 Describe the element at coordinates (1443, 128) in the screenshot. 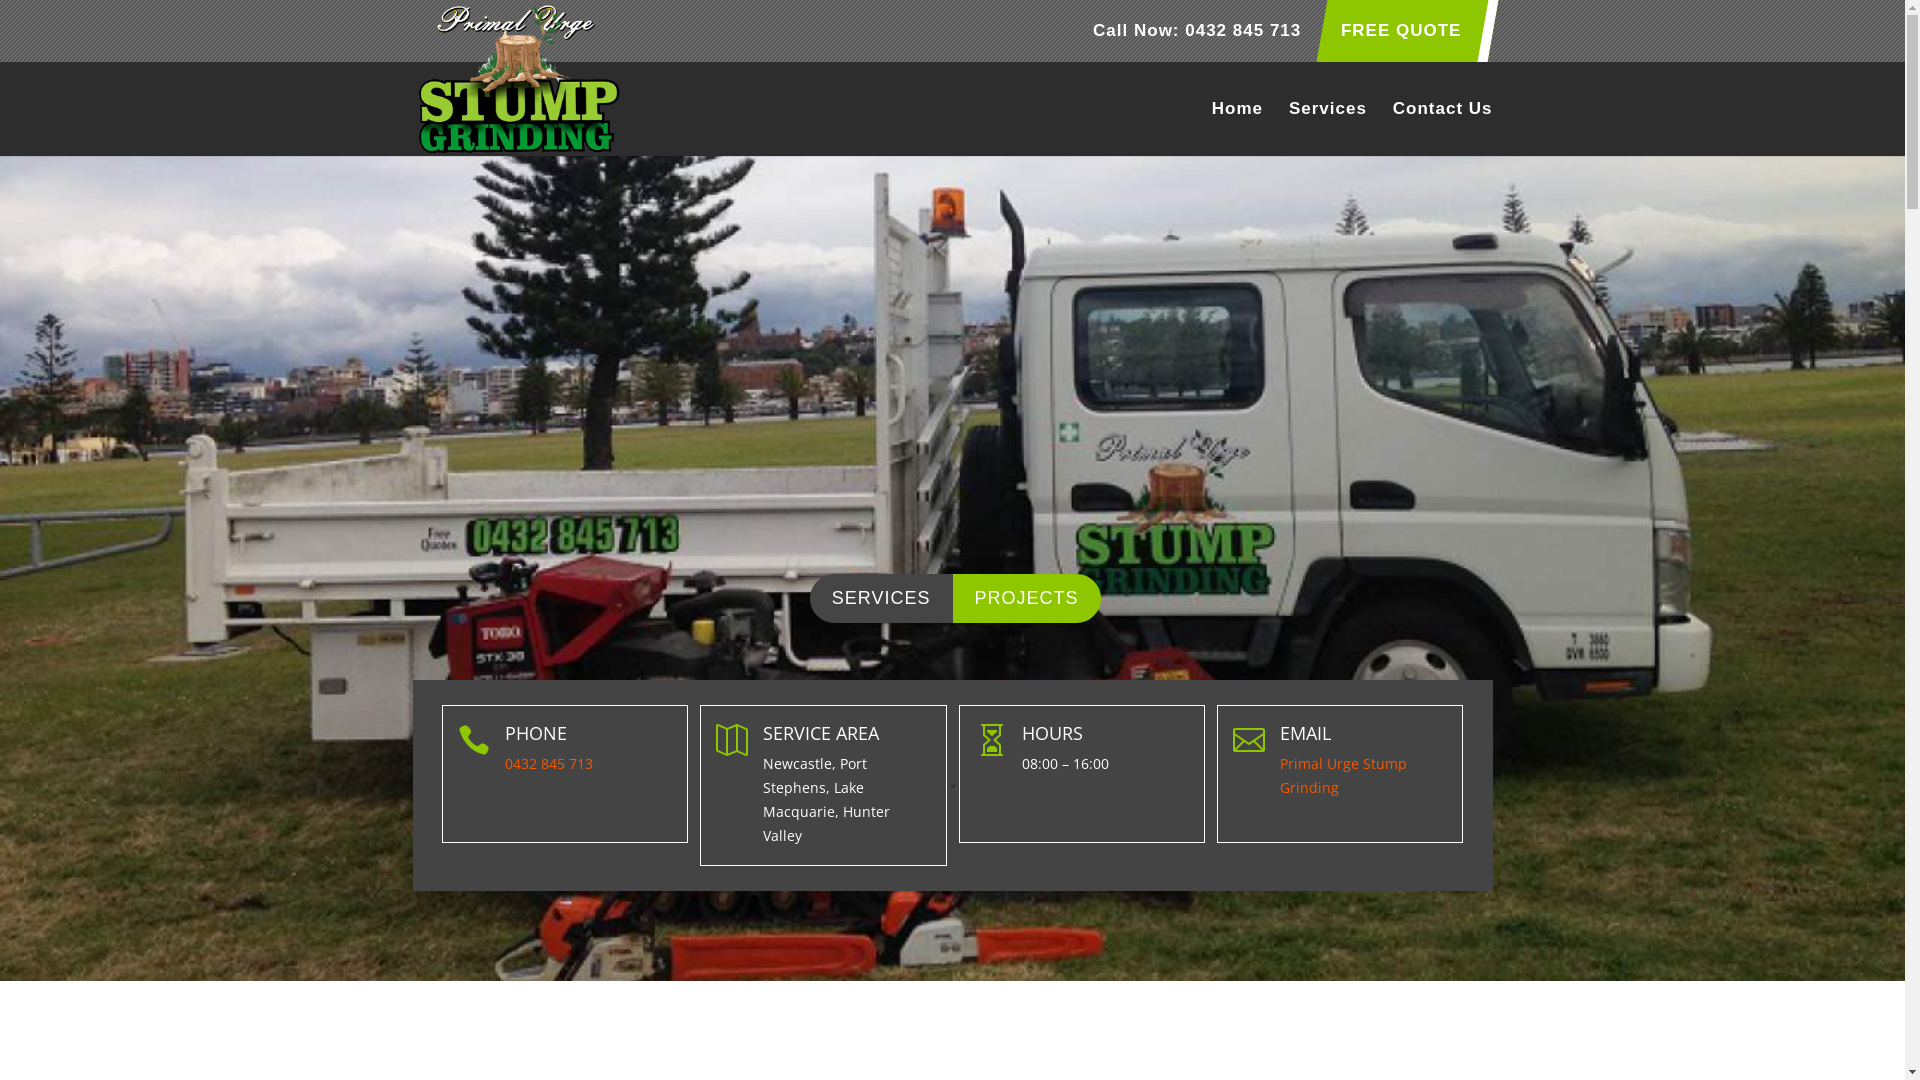

I see `Contact Us` at that location.